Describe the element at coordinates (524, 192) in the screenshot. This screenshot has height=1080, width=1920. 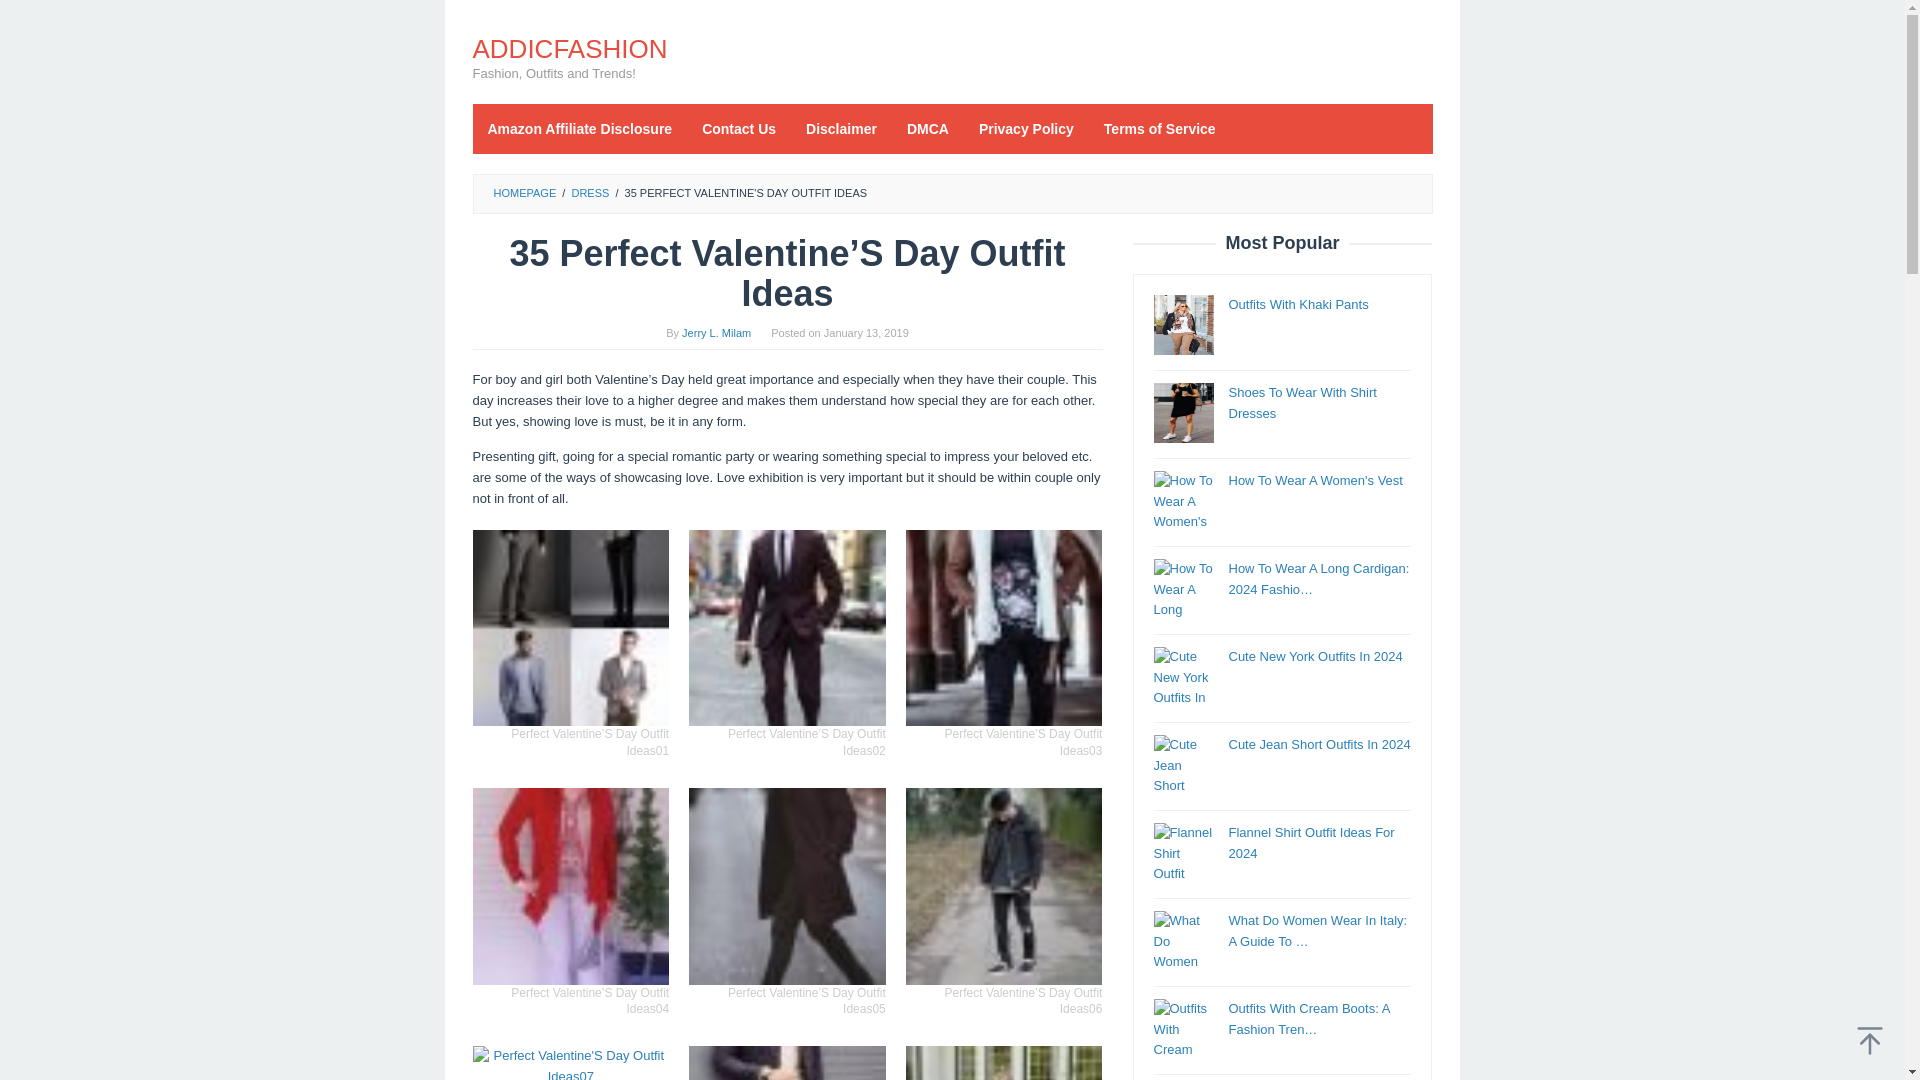
I see `HOMEPAGE` at that location.